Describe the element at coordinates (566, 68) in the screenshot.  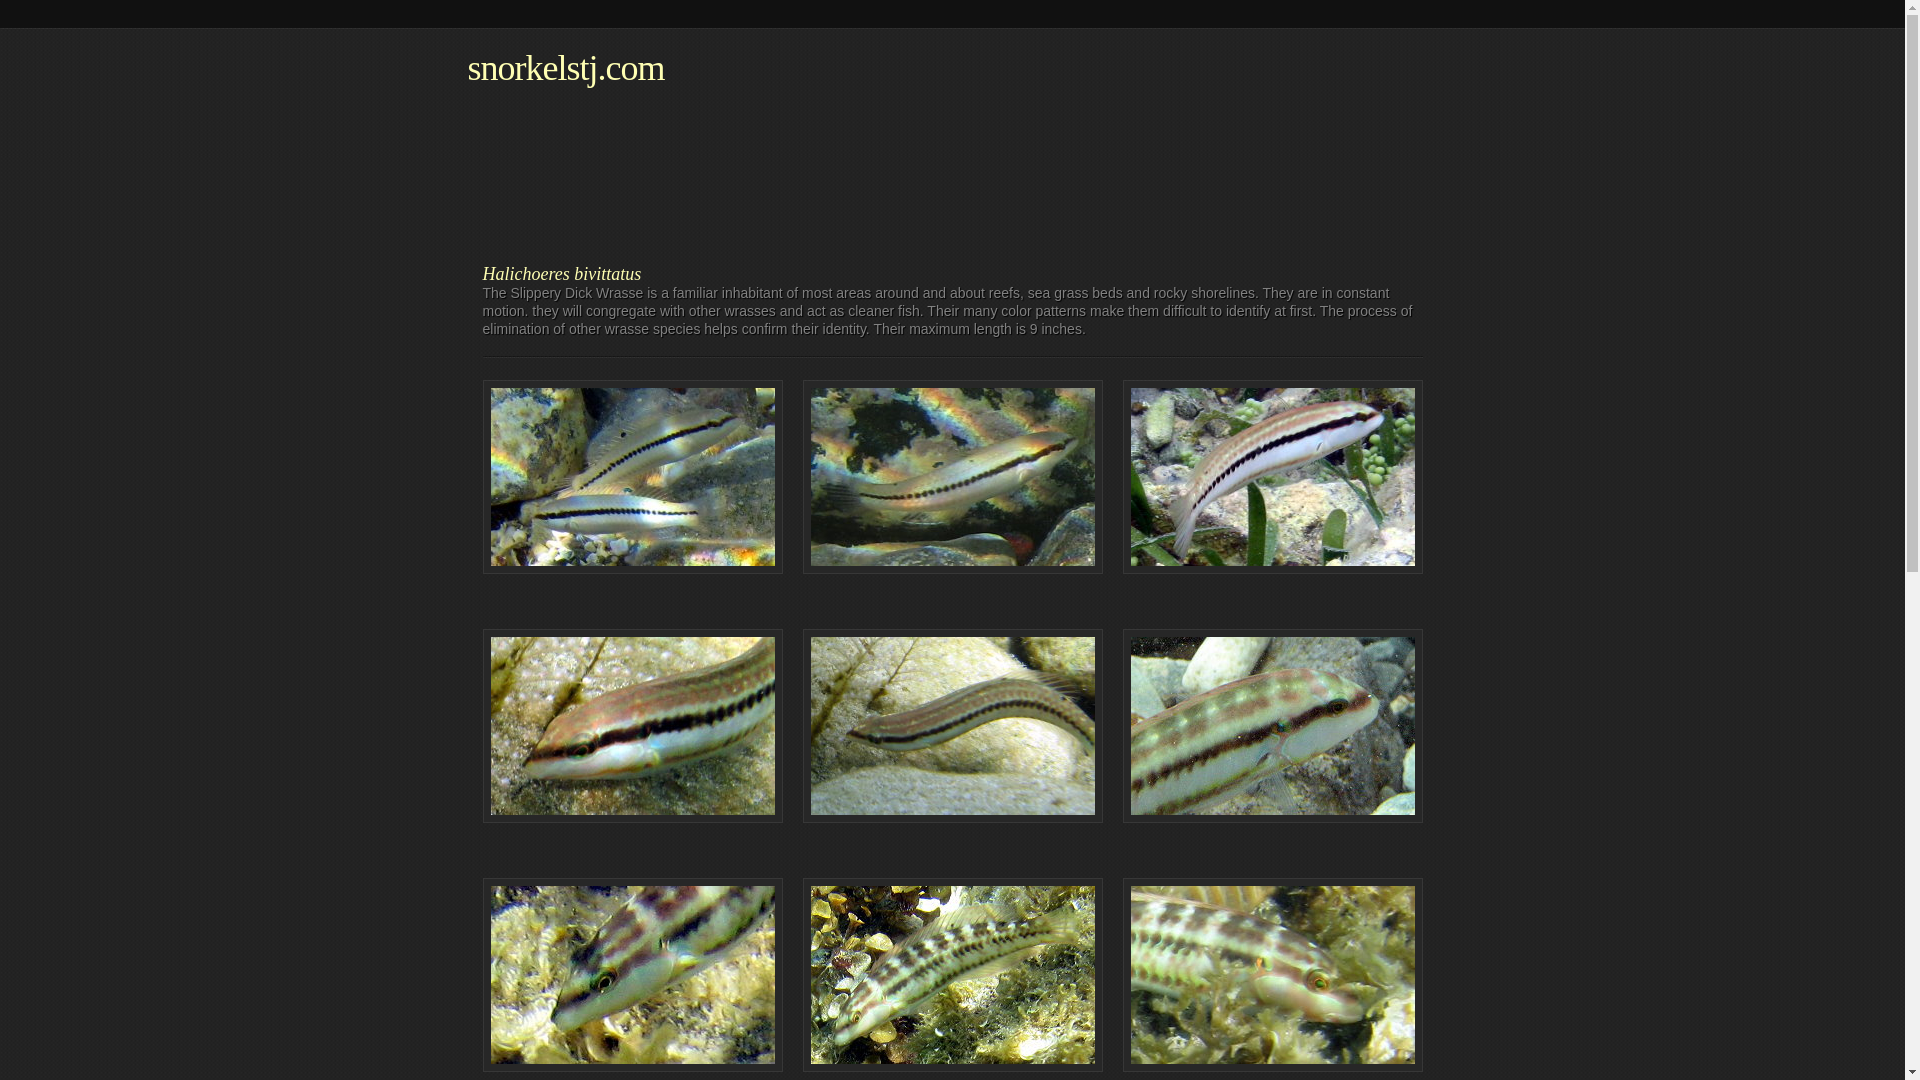
I see `snorkelstj.com` at that location.